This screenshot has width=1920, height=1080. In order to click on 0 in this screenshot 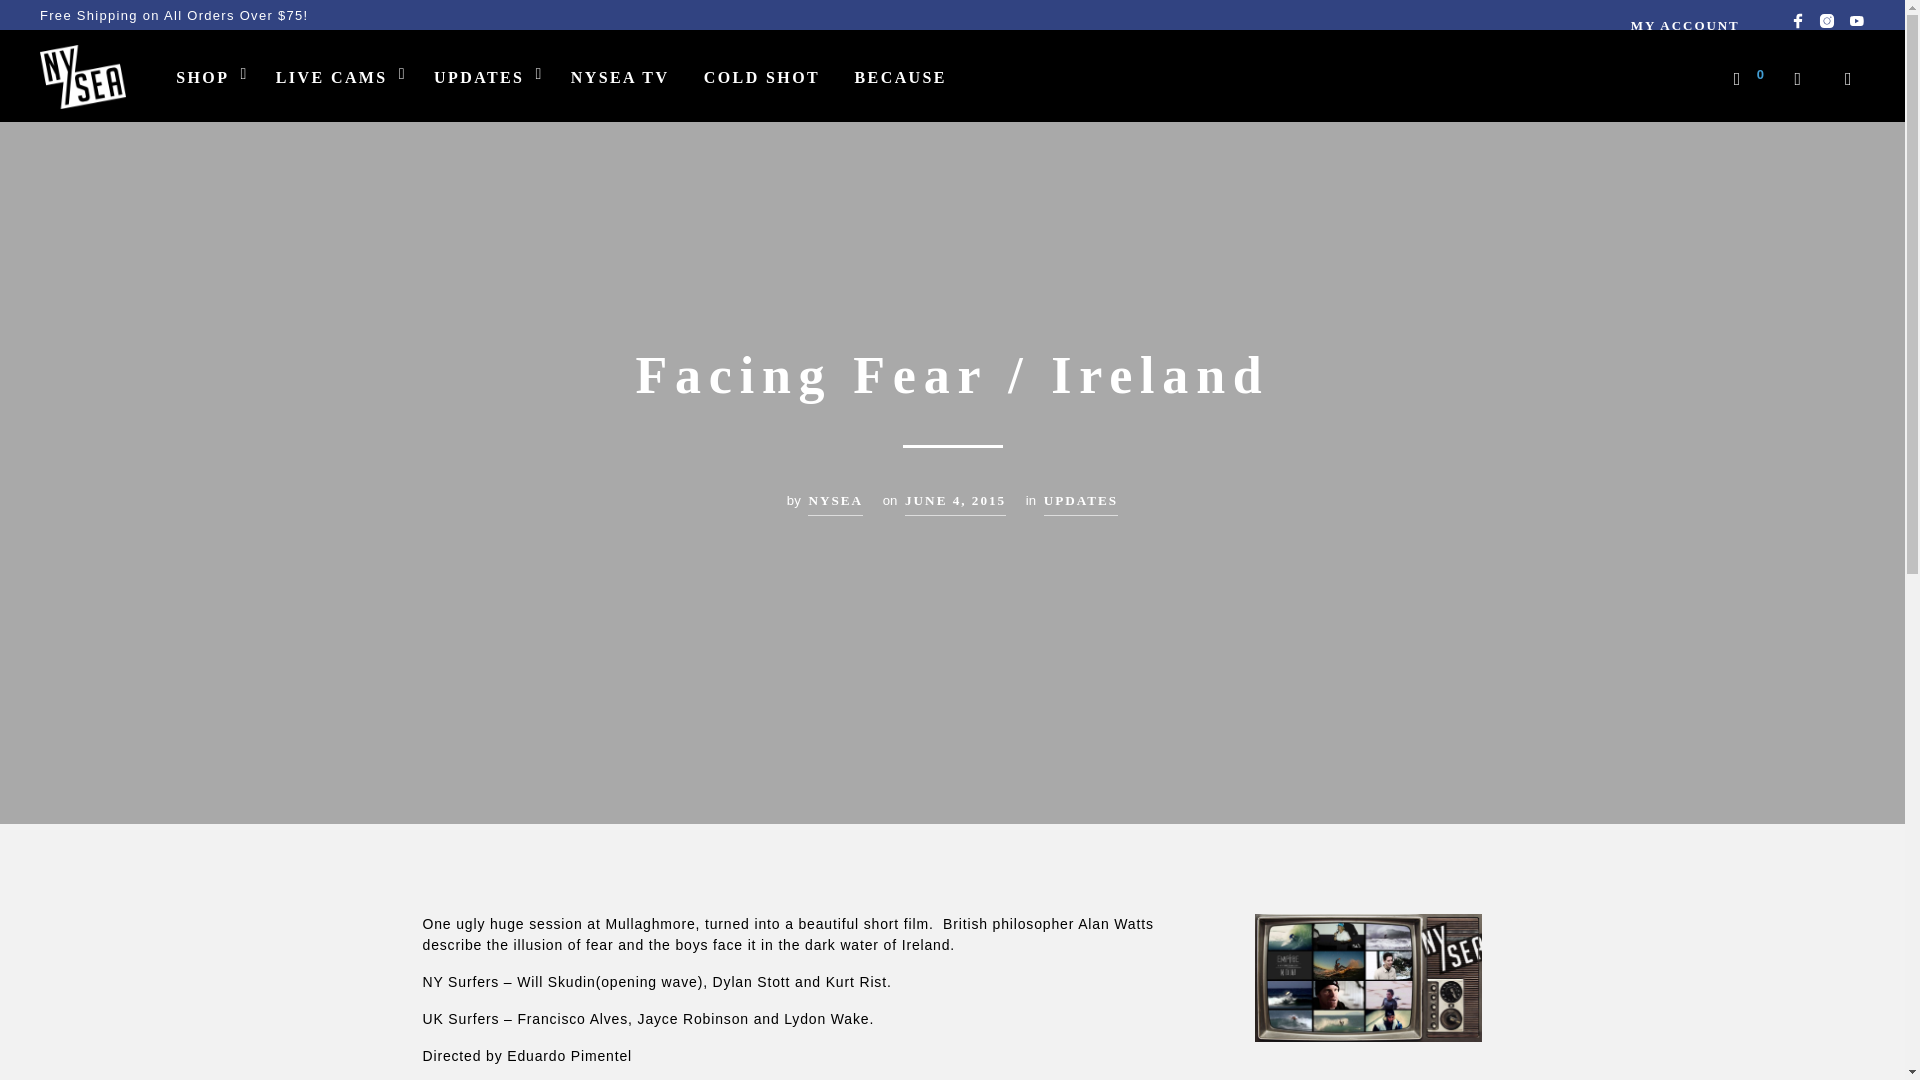, I will do `click(1748, 74)`.